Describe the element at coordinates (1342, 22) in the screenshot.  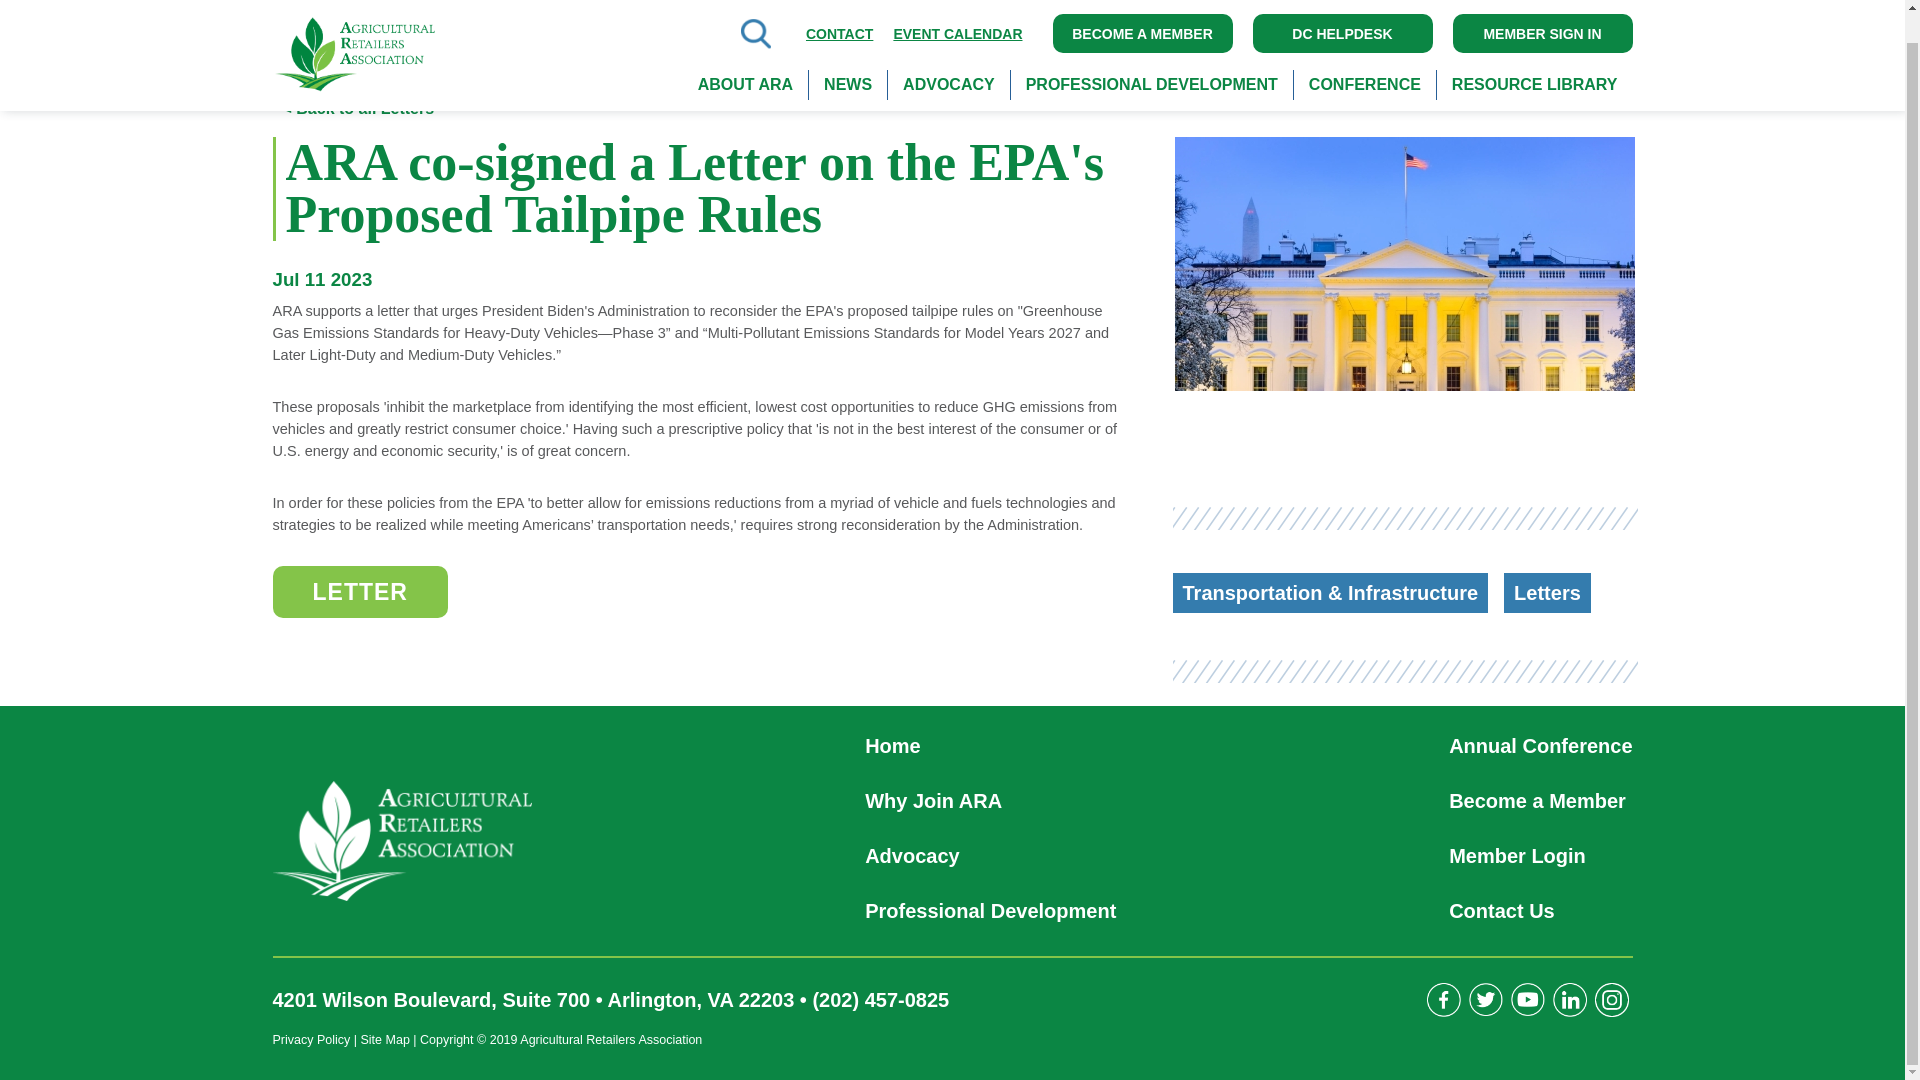
I see `DC HELPDESK` at that location.